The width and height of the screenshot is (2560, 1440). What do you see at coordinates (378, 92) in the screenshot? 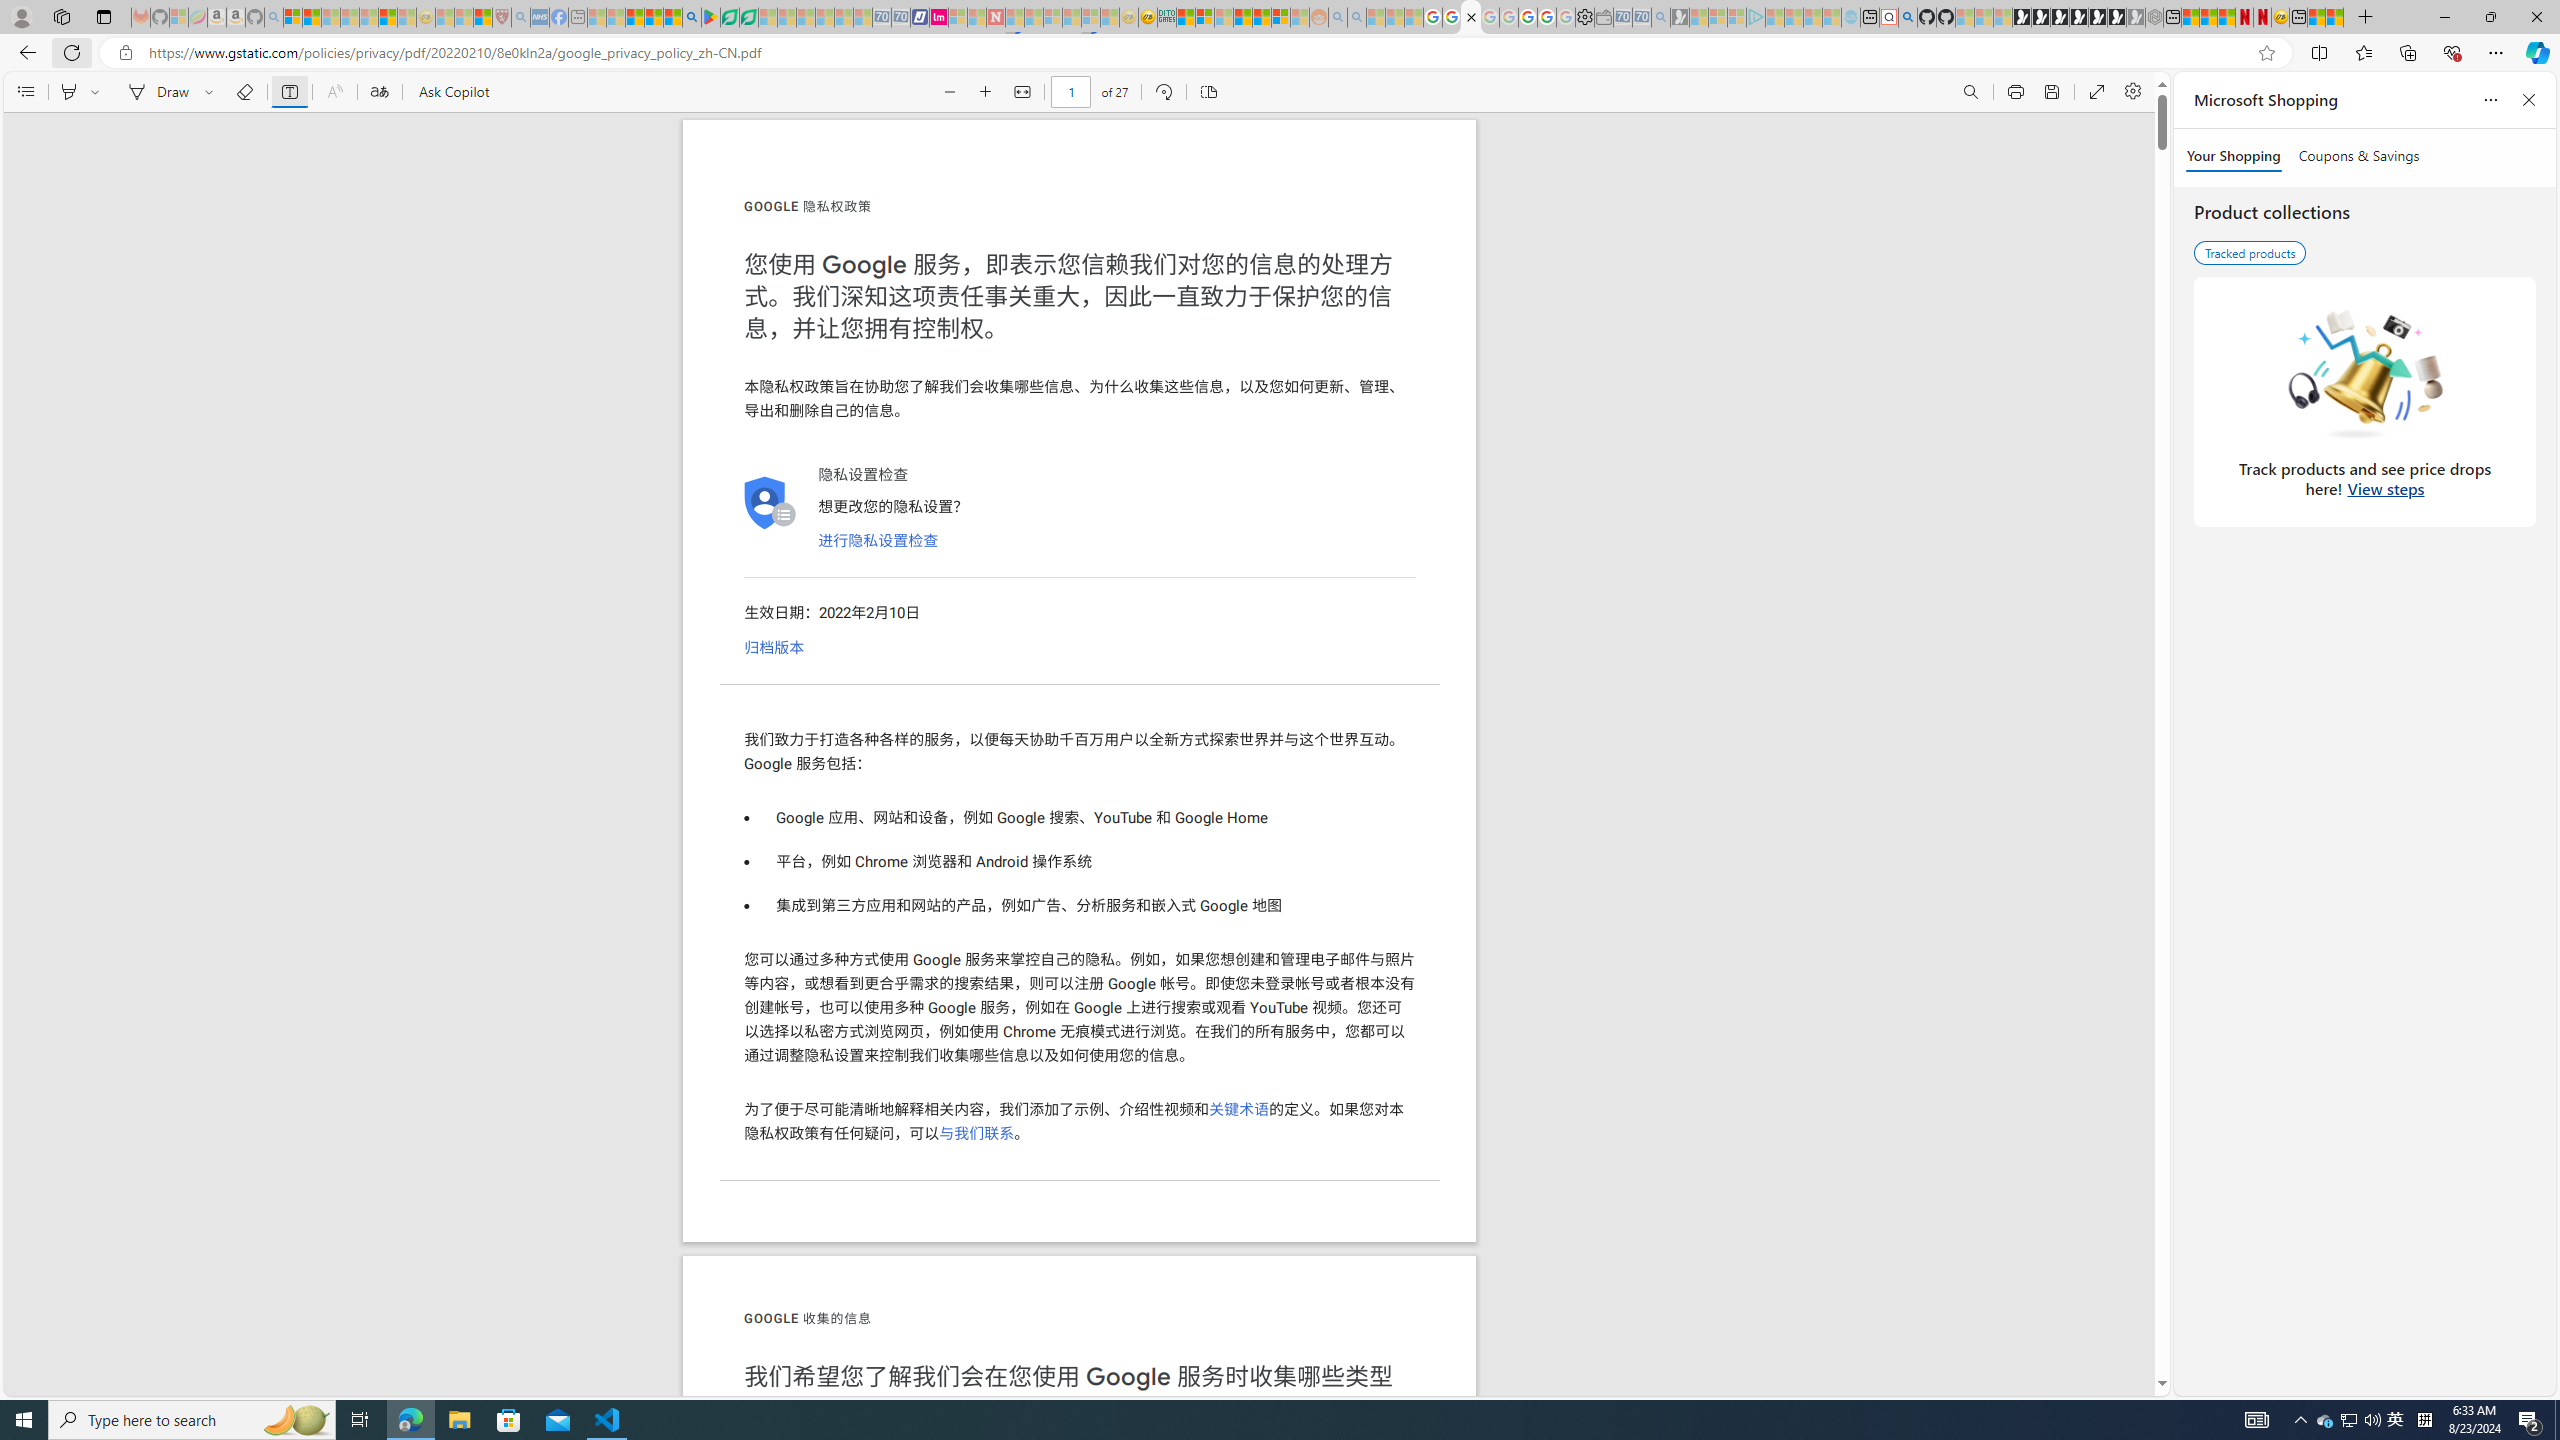
I see `Translate` at bounding box center [378, 92].